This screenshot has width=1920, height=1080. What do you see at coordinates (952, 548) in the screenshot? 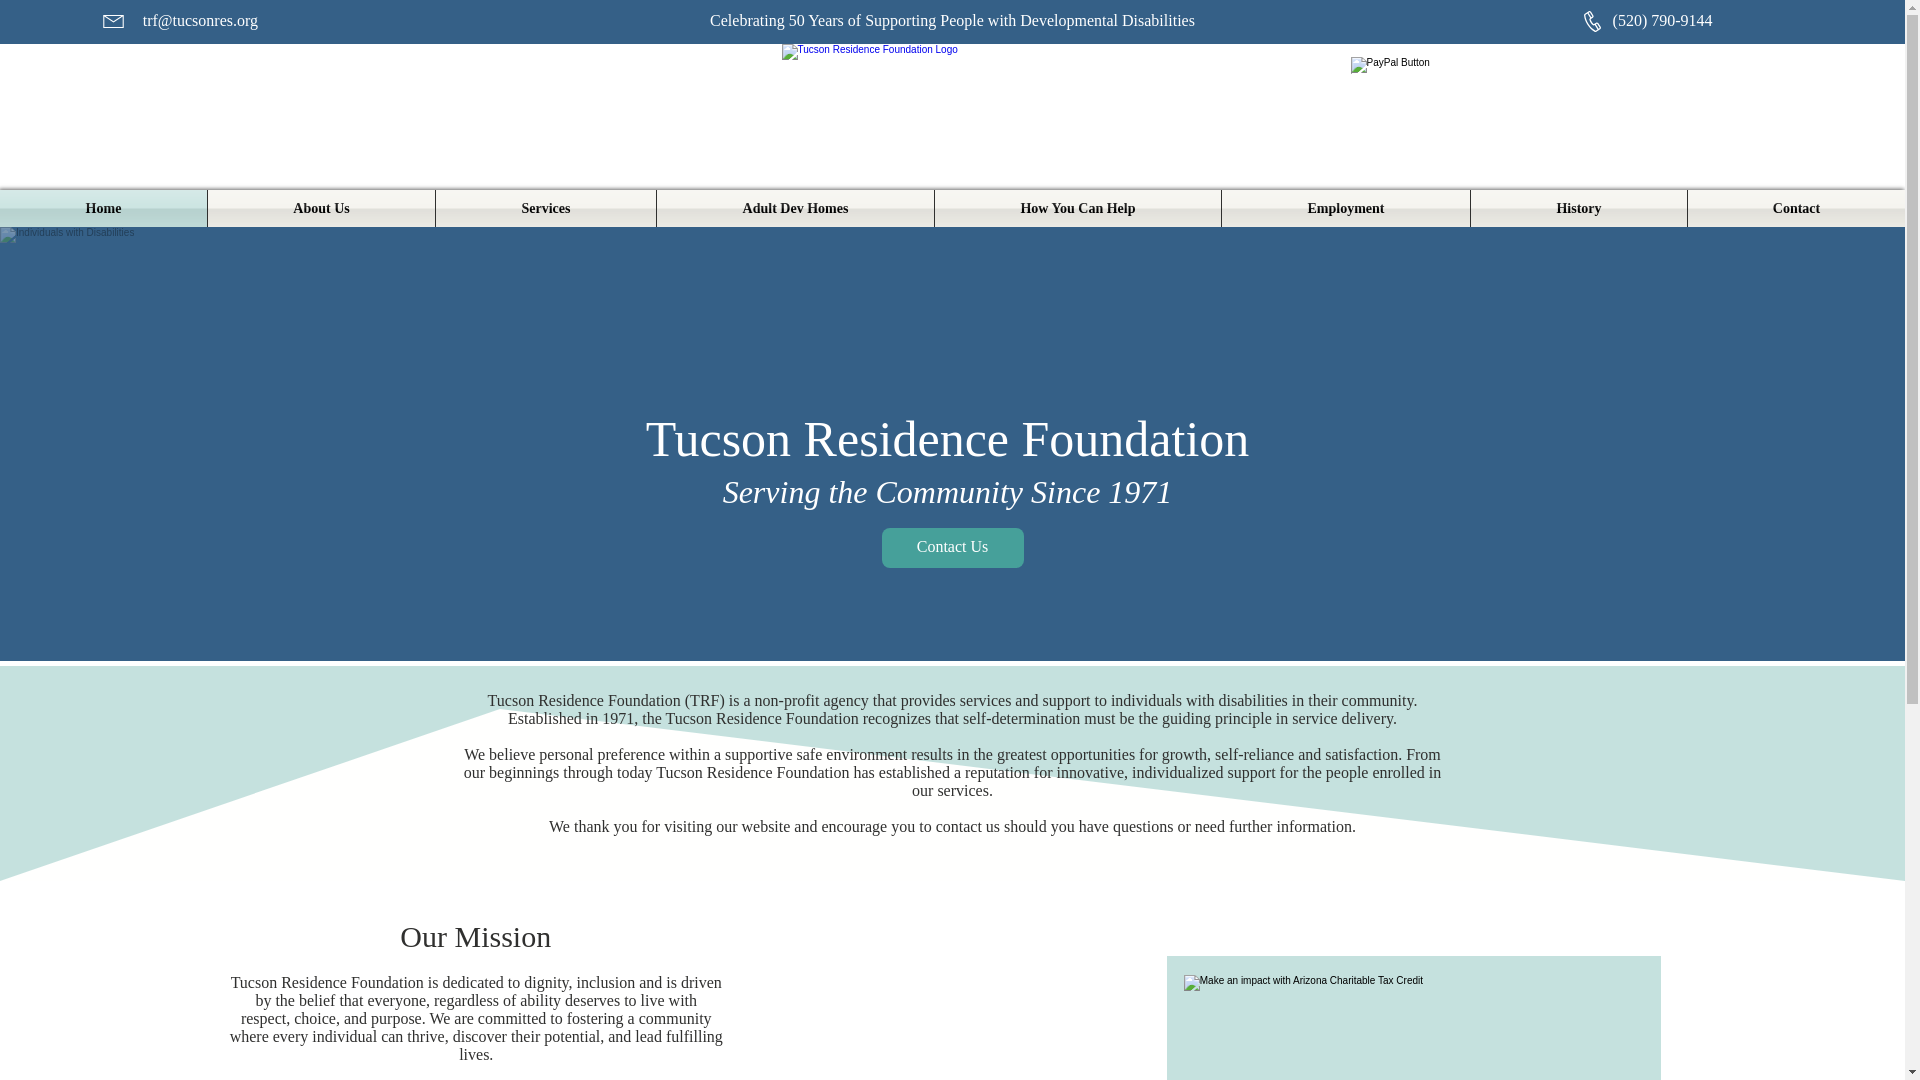
I see `Contact Us` at bounding box center [952, 548].